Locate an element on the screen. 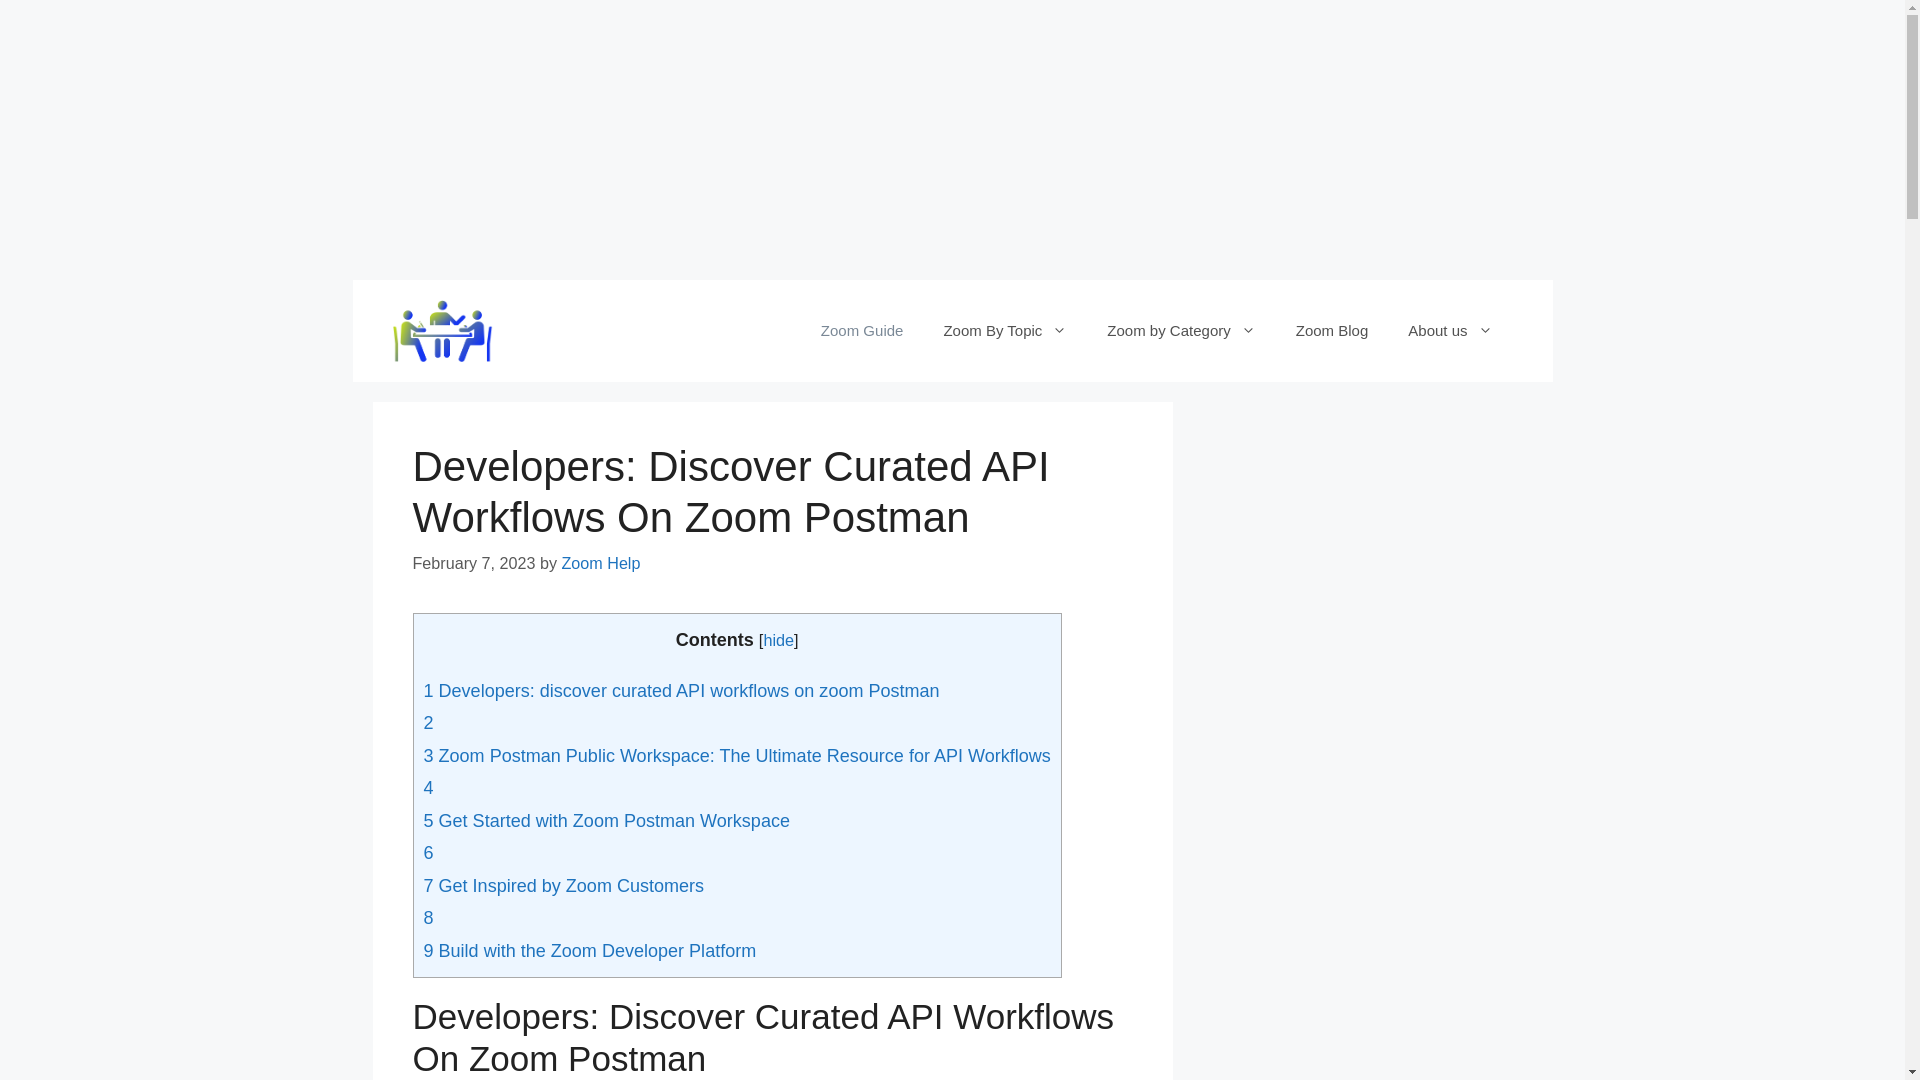  Zoom by Category is located at coordinates (1180, 330).